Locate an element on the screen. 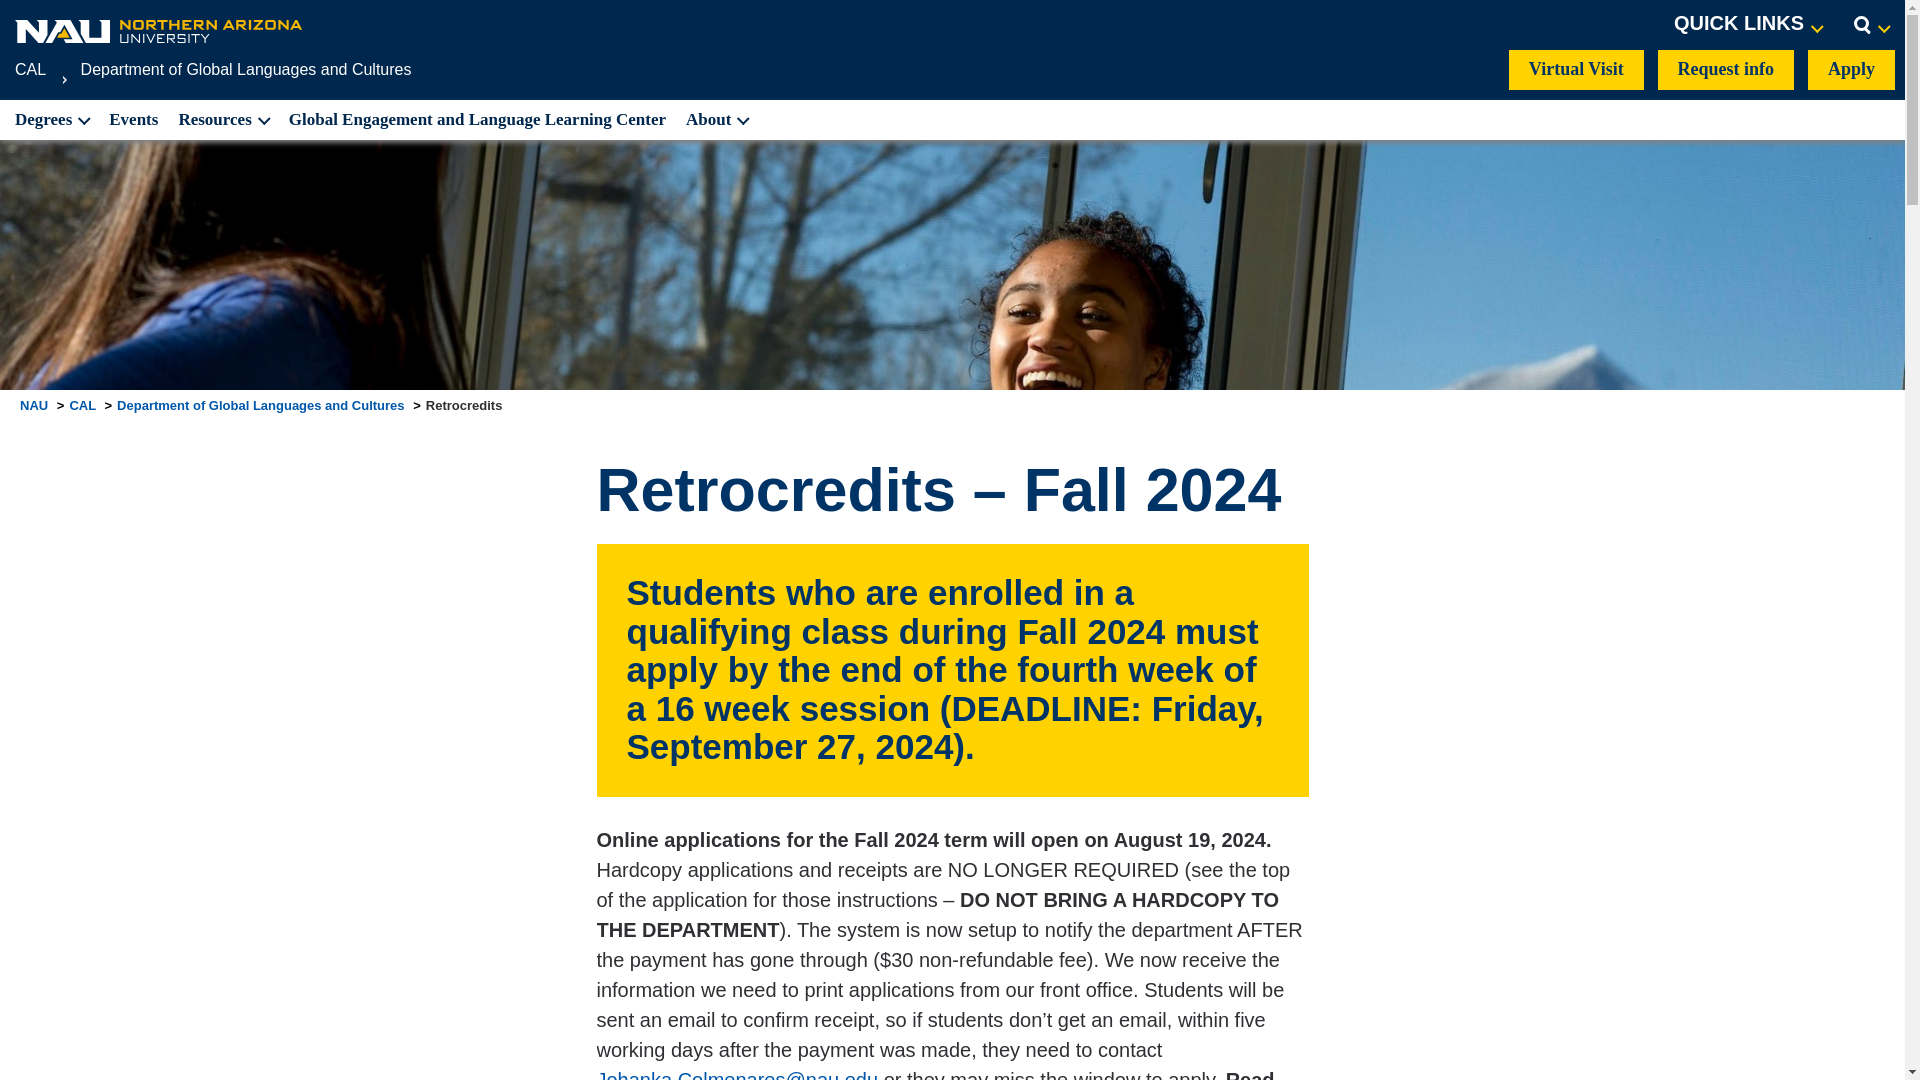 The height and width of the screenshot is (1080, 1920). NAU Home is located at coordinates (160, 30).